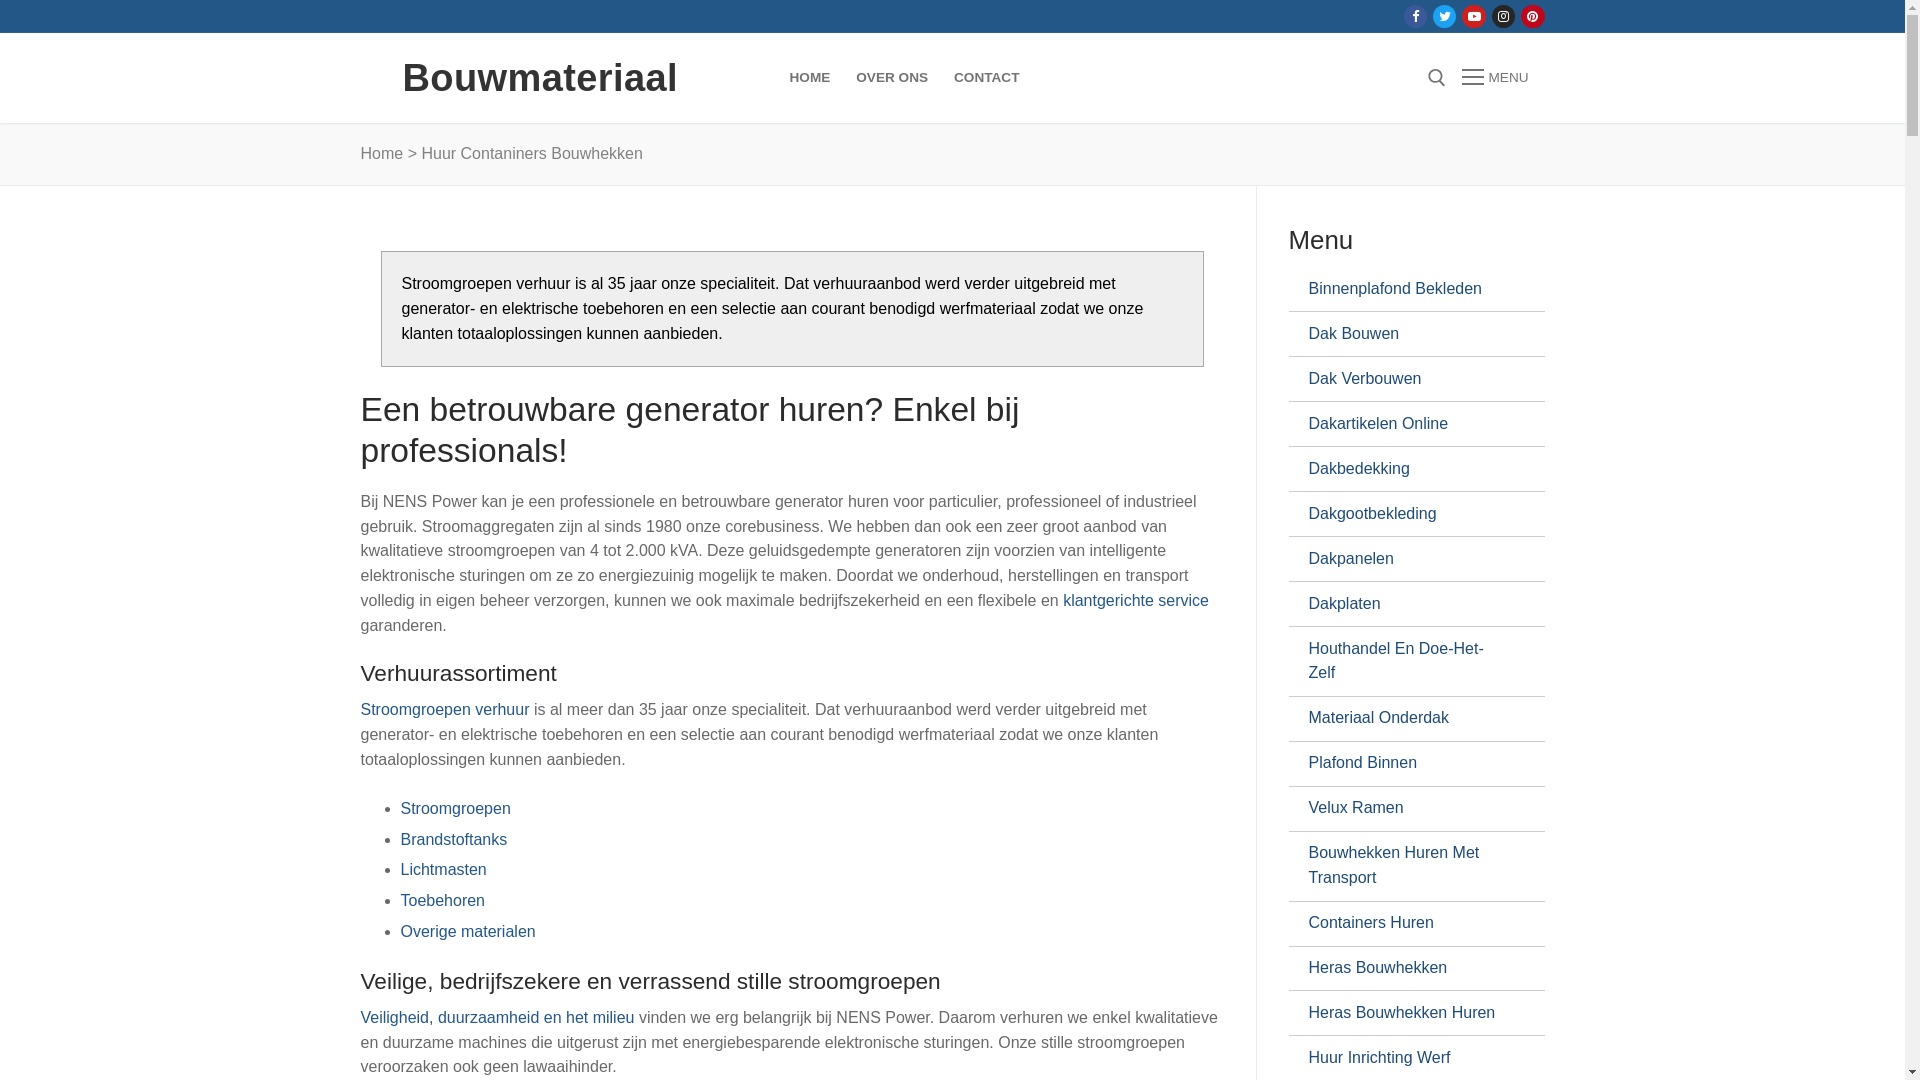 This screenshot has height=1080, width=1920. I want to click on Brandstoftanks, so click(453, 838).